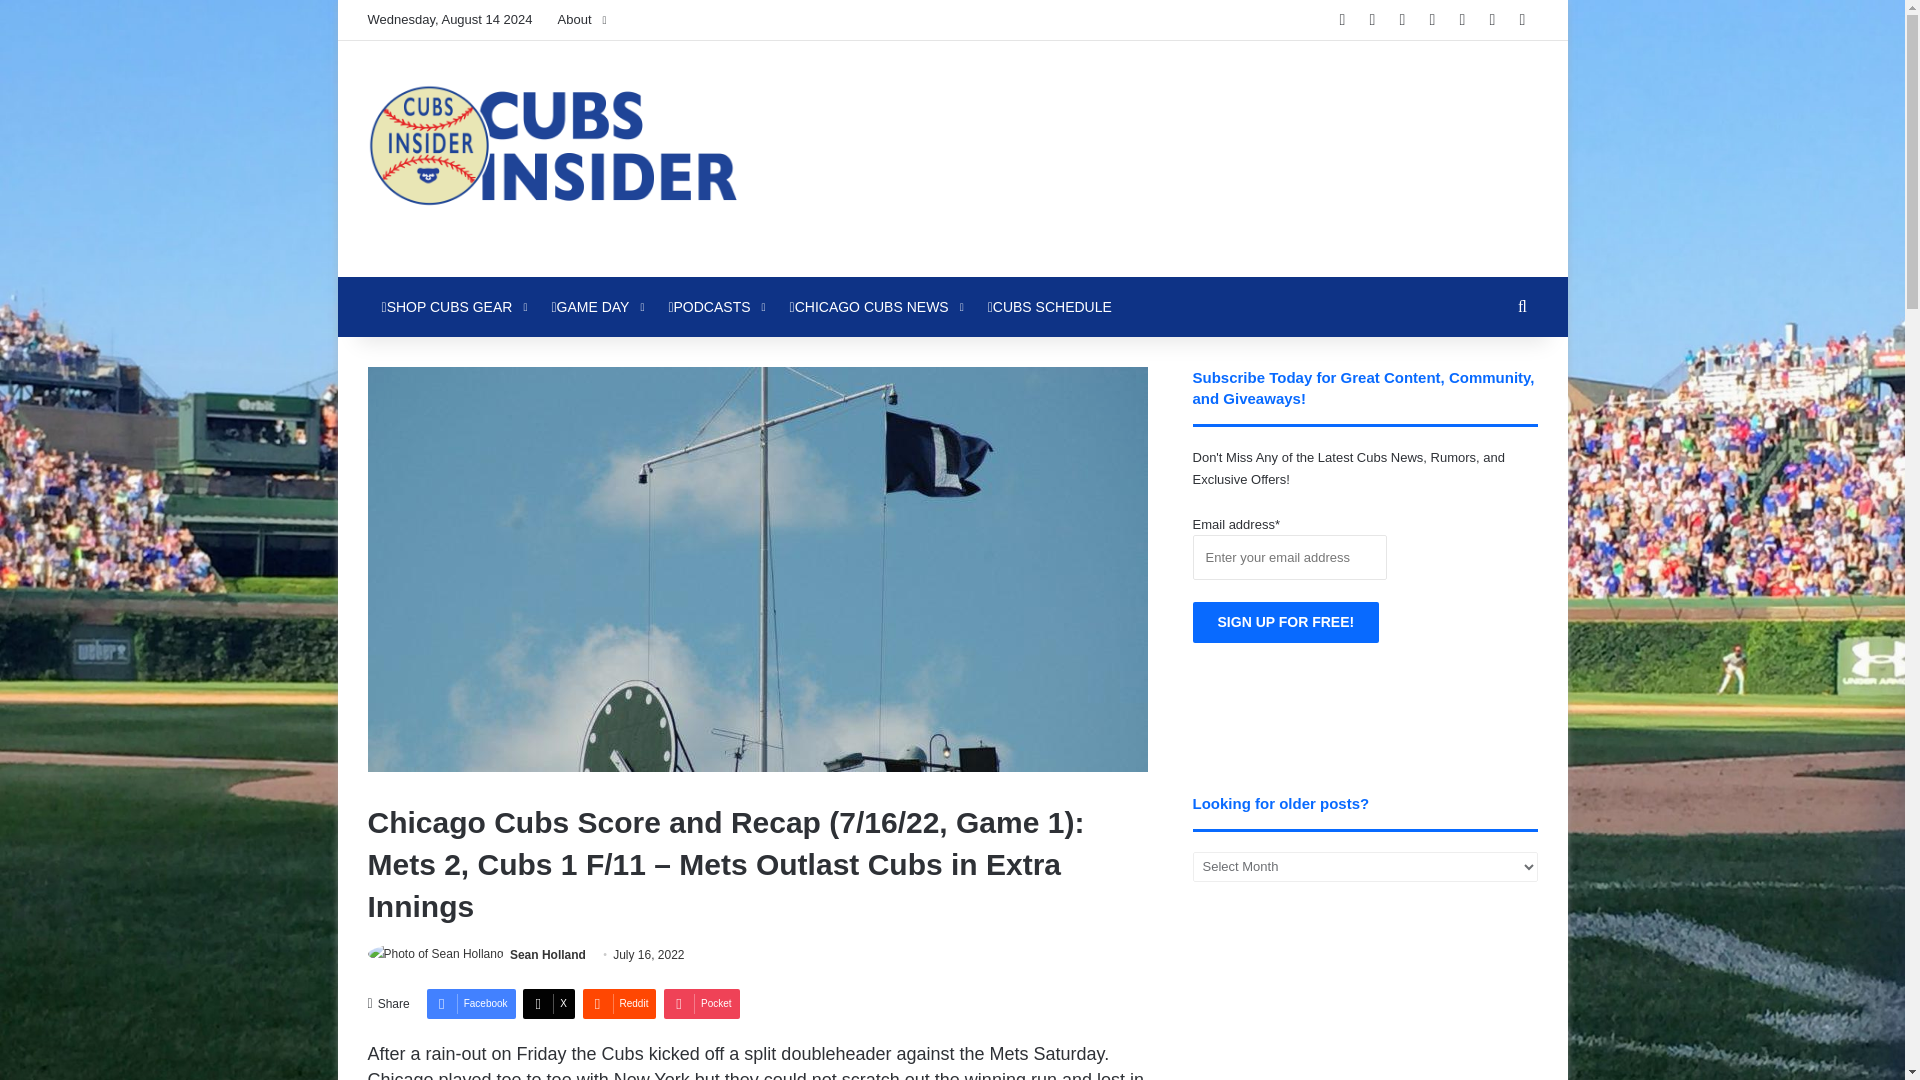 The image size is (1920, 1080). Describe the element at coordinates (1286, 622) in the screenshot. I see `SIGN UP FOR FREE!` at that location.